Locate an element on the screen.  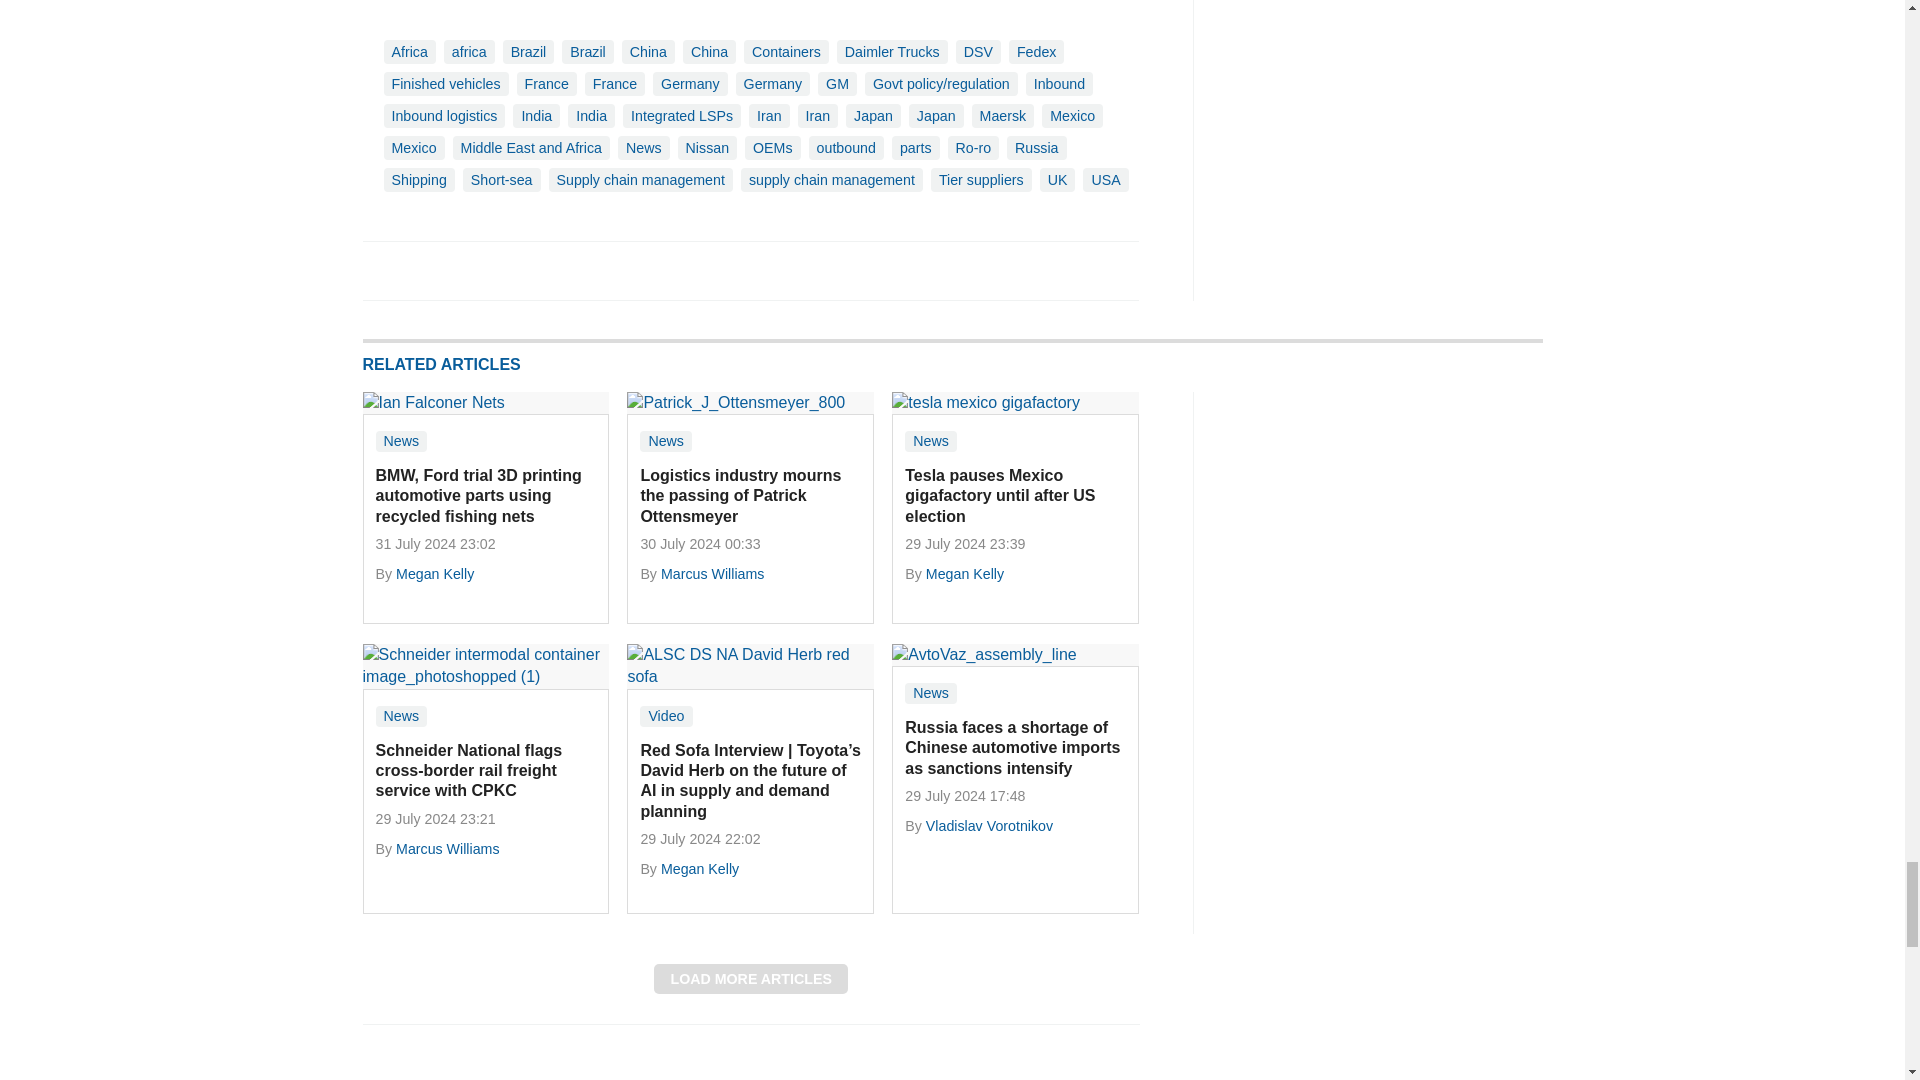
Share this on Linked in is located at coordinates (465, 270).